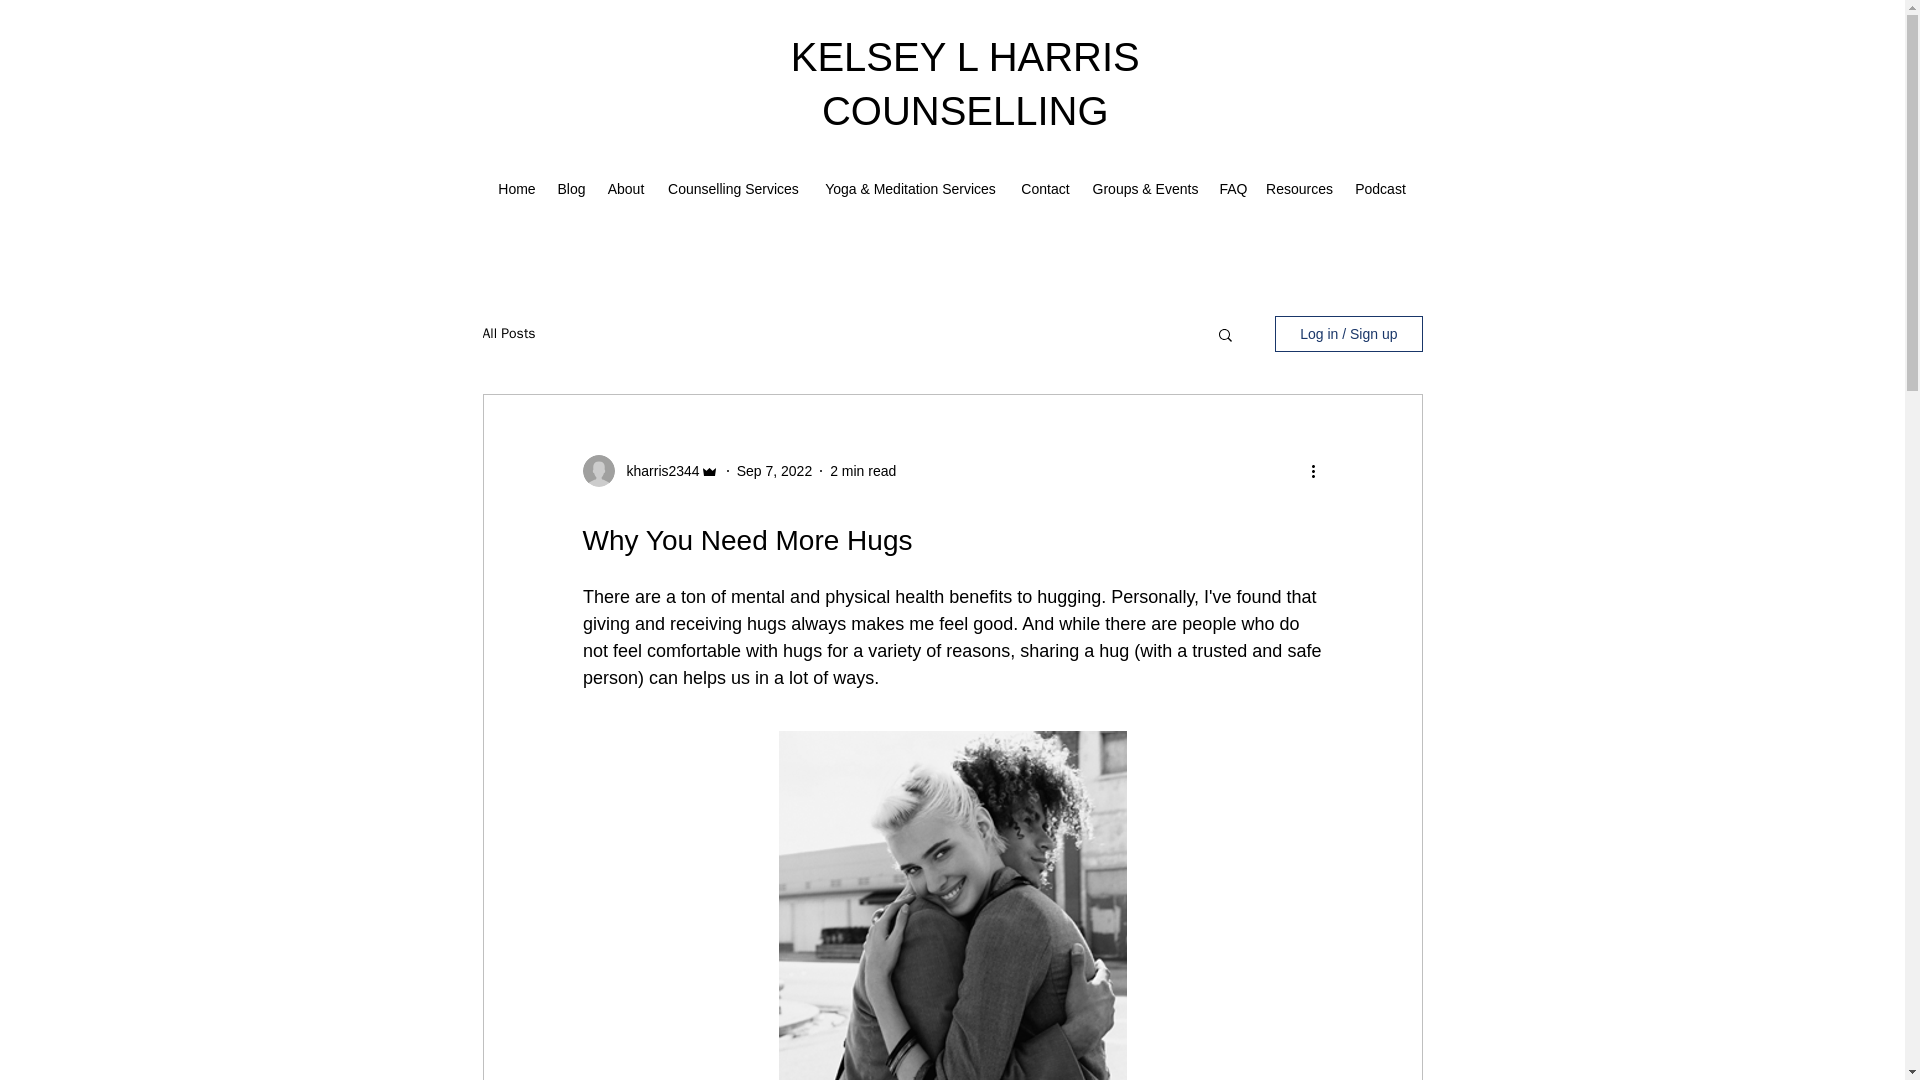 The width and height of the screenshot is (1920, 1080). What do you see at coordinates (732, 188) in the screenshot?
I see `Counselling Services` at bounding box center [732, 188].